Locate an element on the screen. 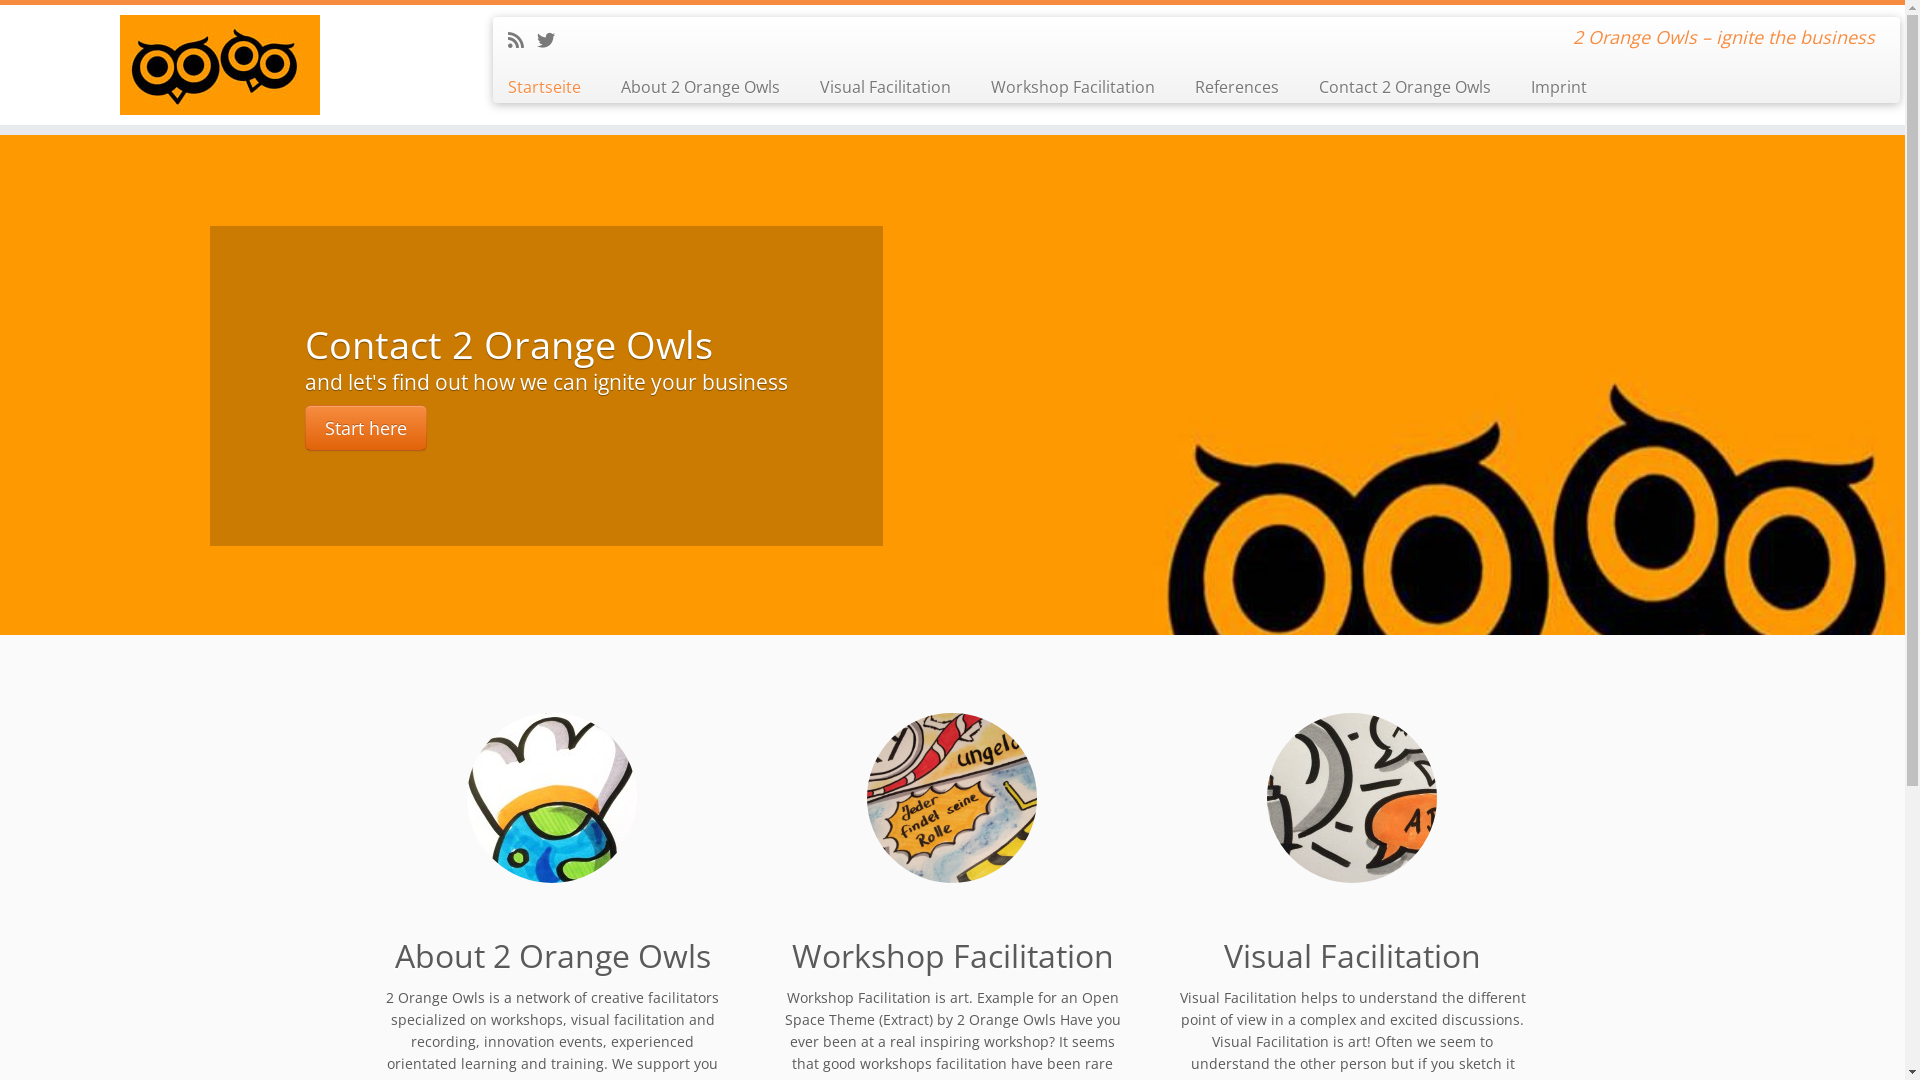  Follow me on Twitter is located at coordinates (552, 40).